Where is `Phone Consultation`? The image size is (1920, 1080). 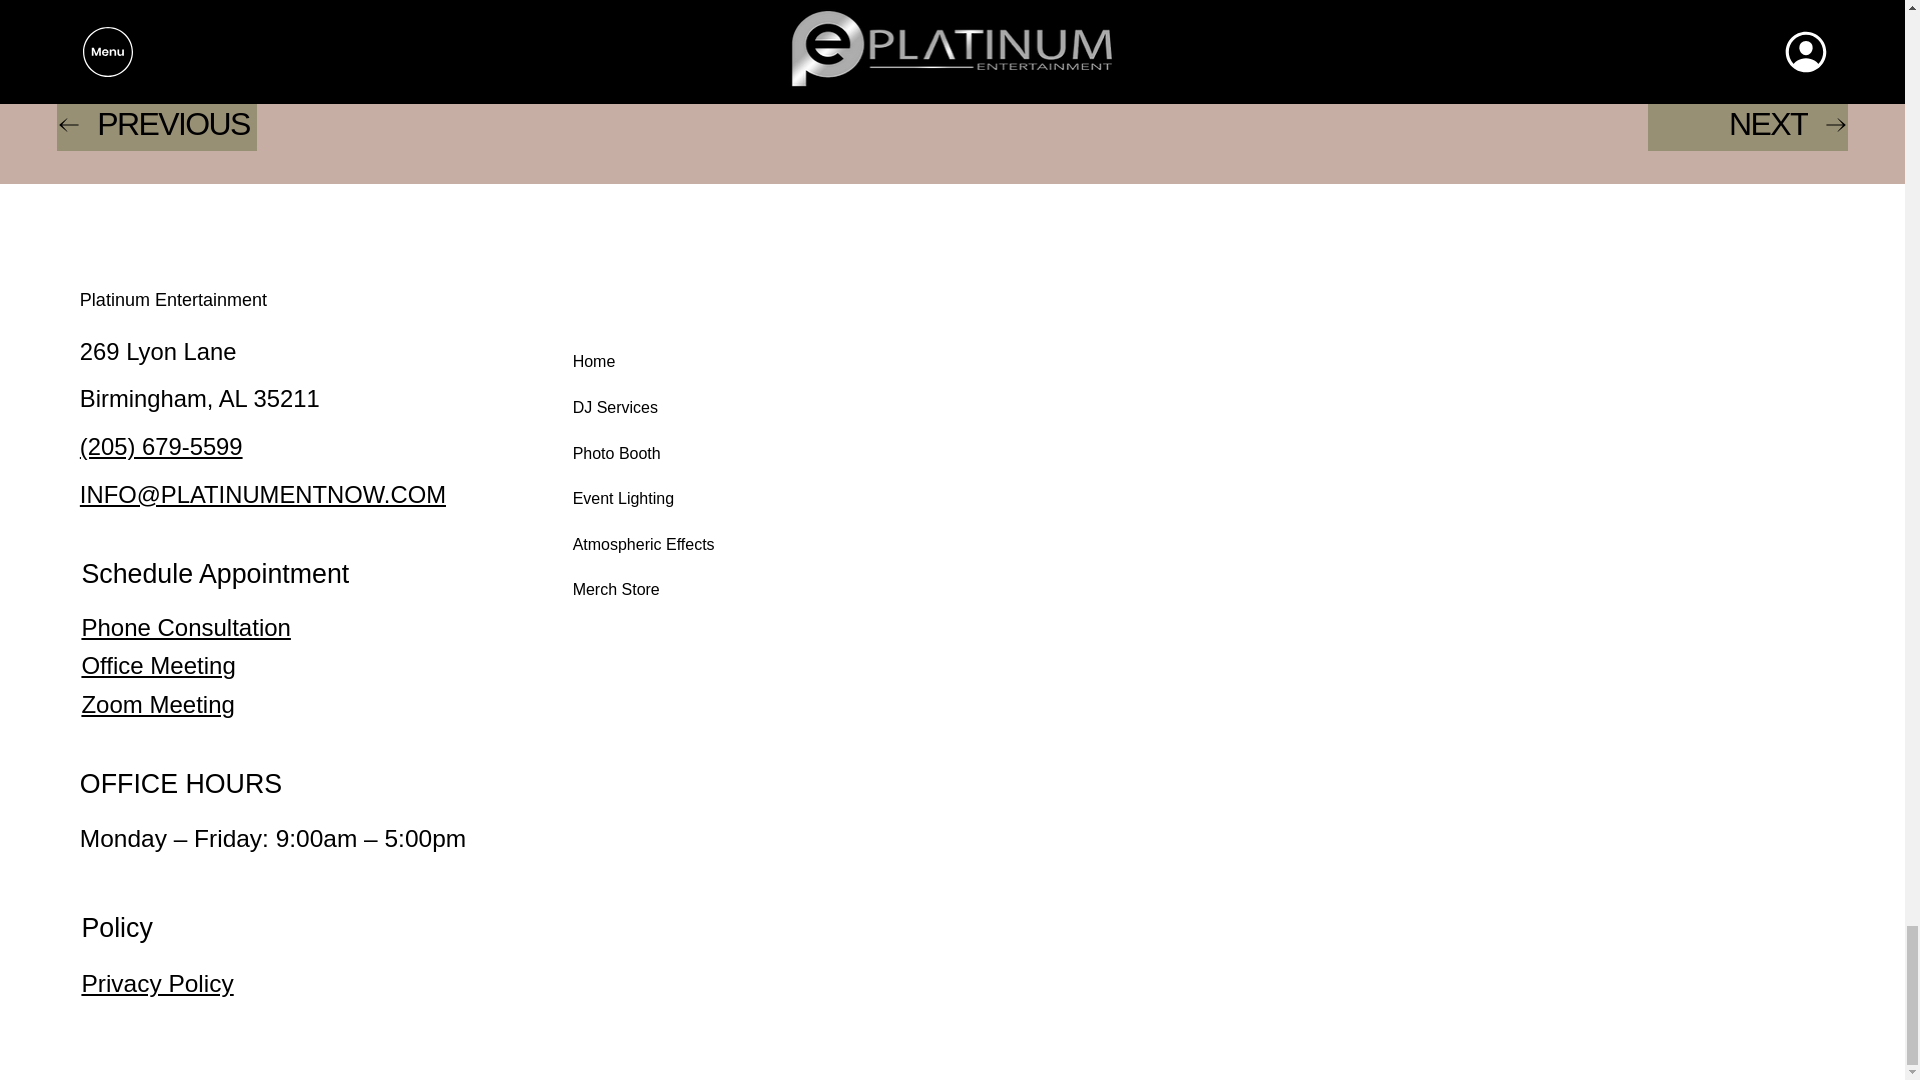 Phone Consultation is located at coordinates (184, 628).